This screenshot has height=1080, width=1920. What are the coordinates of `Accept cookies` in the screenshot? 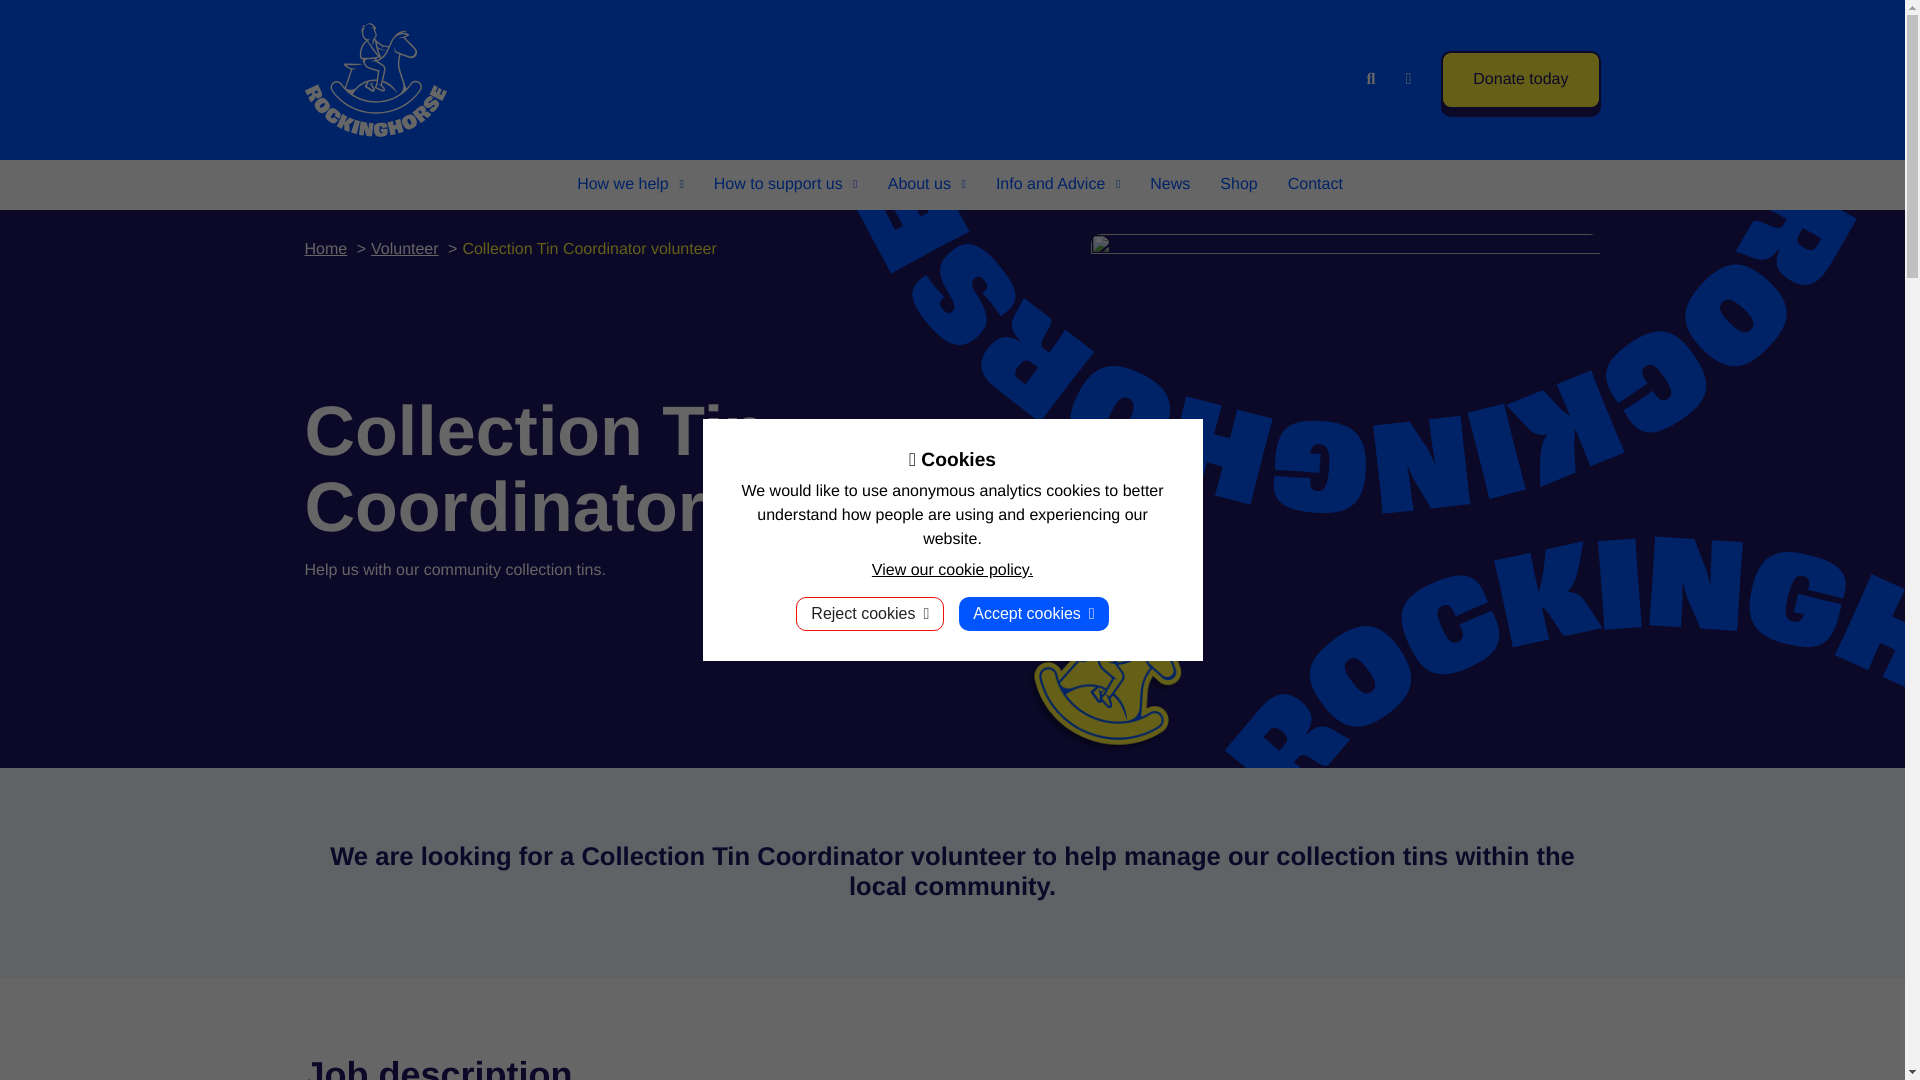 It's located at (1032, 614).